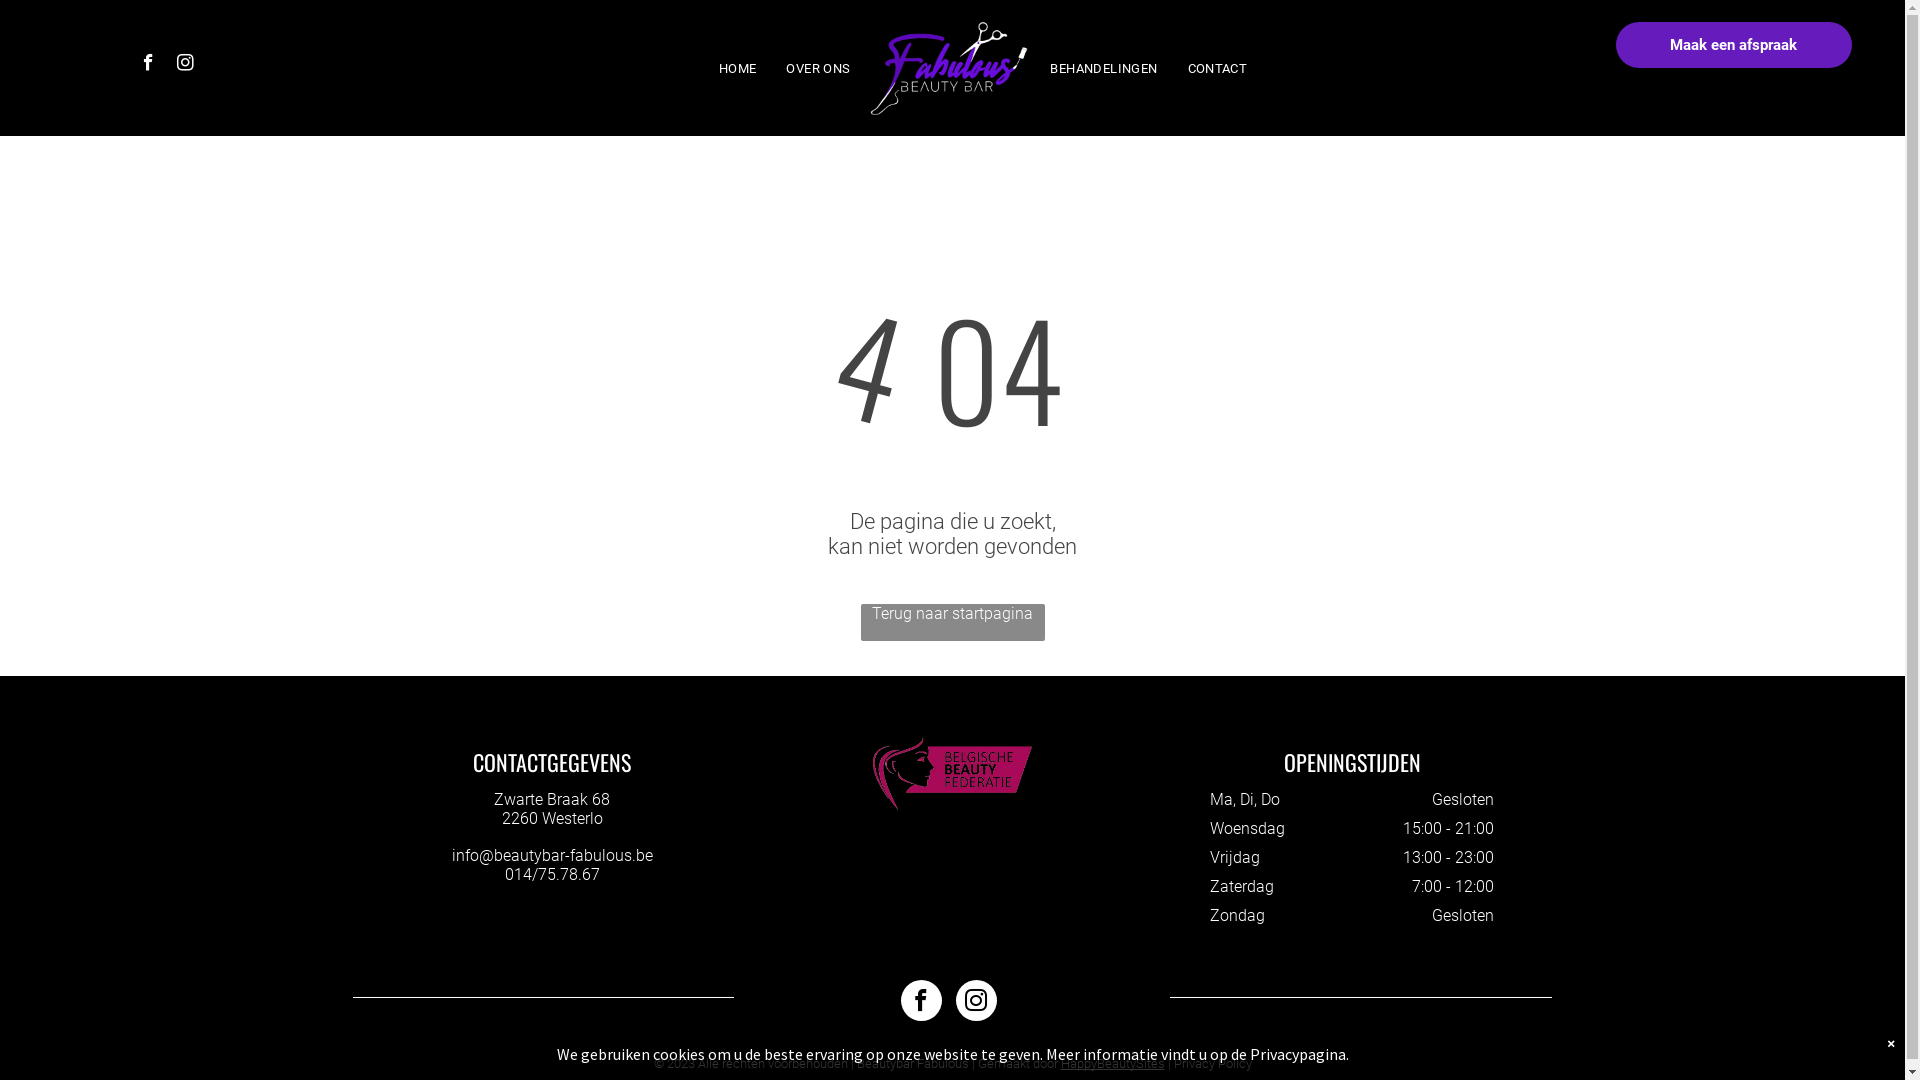  I want to click on HappyBeautySites, so click(1112, 1064).